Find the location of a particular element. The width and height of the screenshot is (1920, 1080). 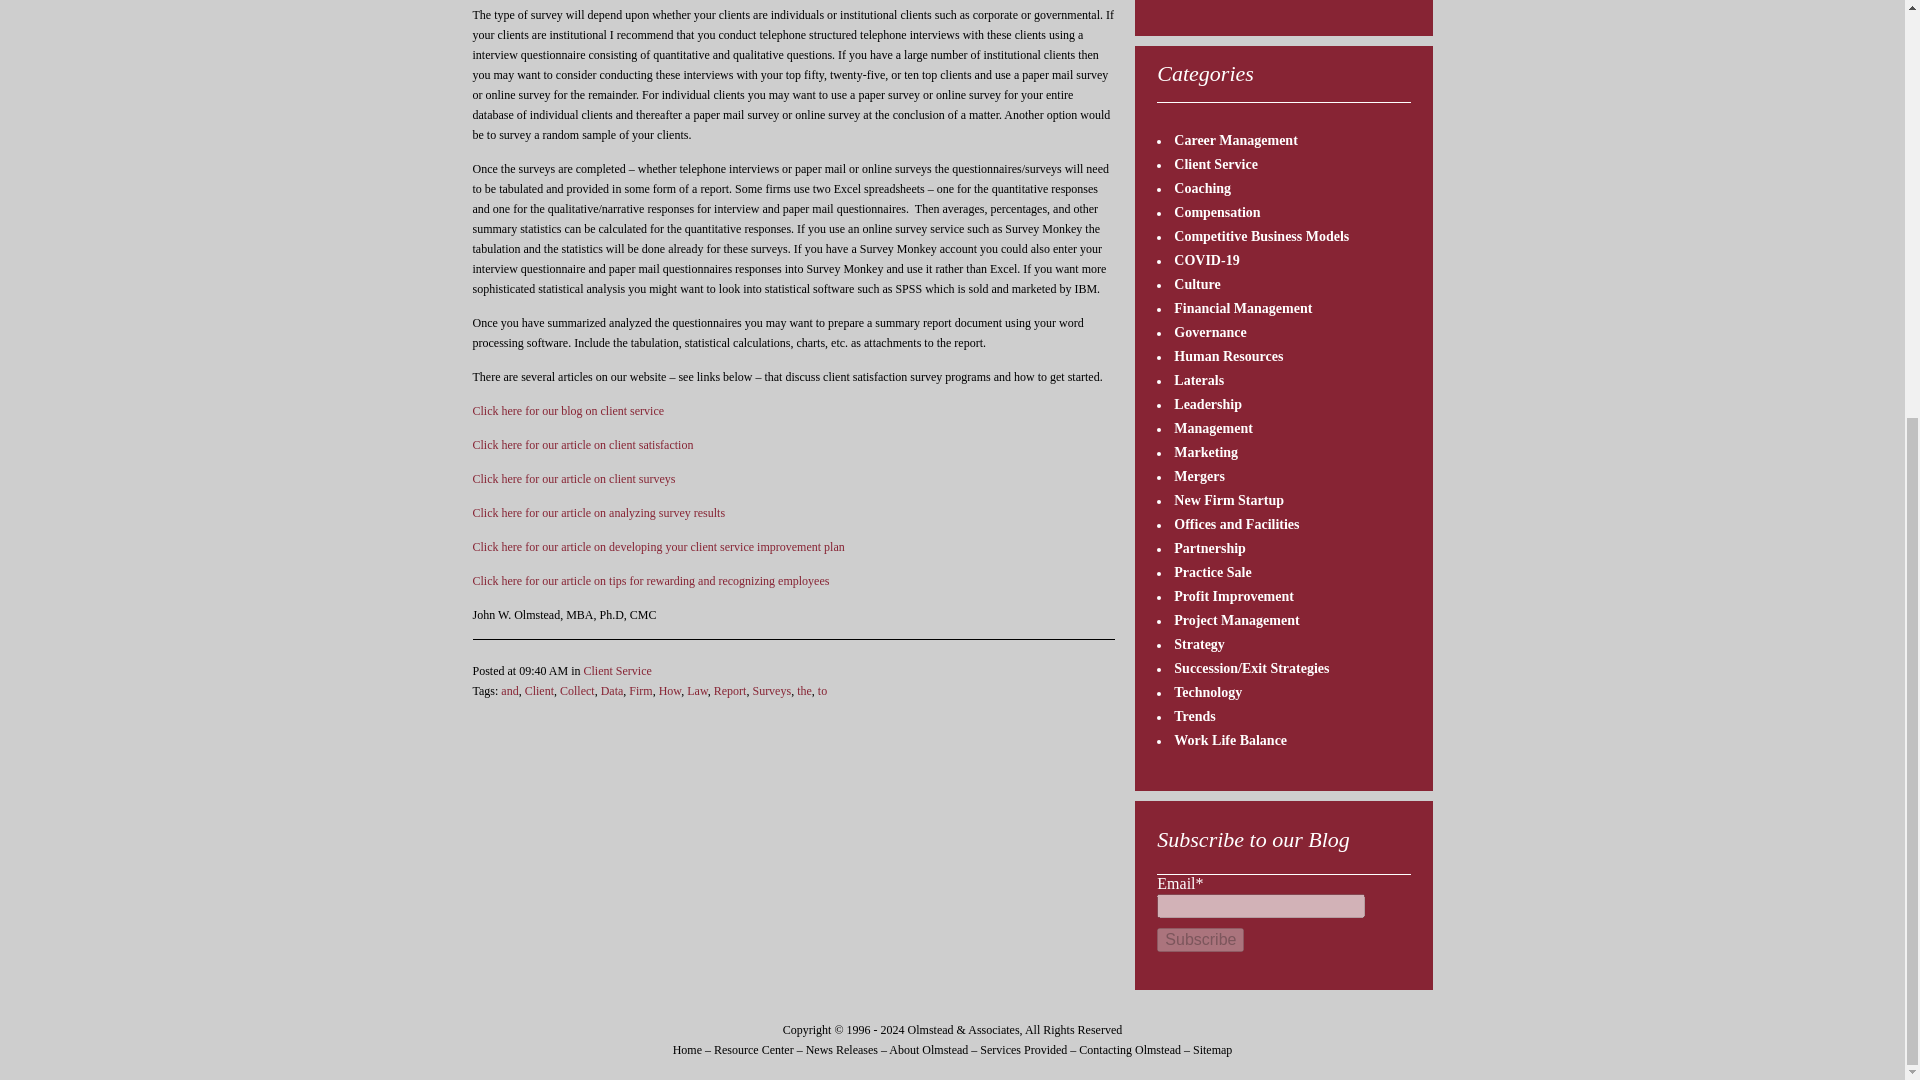

Click here for our article on analyzing survey results is located at coordinates (598, 512).